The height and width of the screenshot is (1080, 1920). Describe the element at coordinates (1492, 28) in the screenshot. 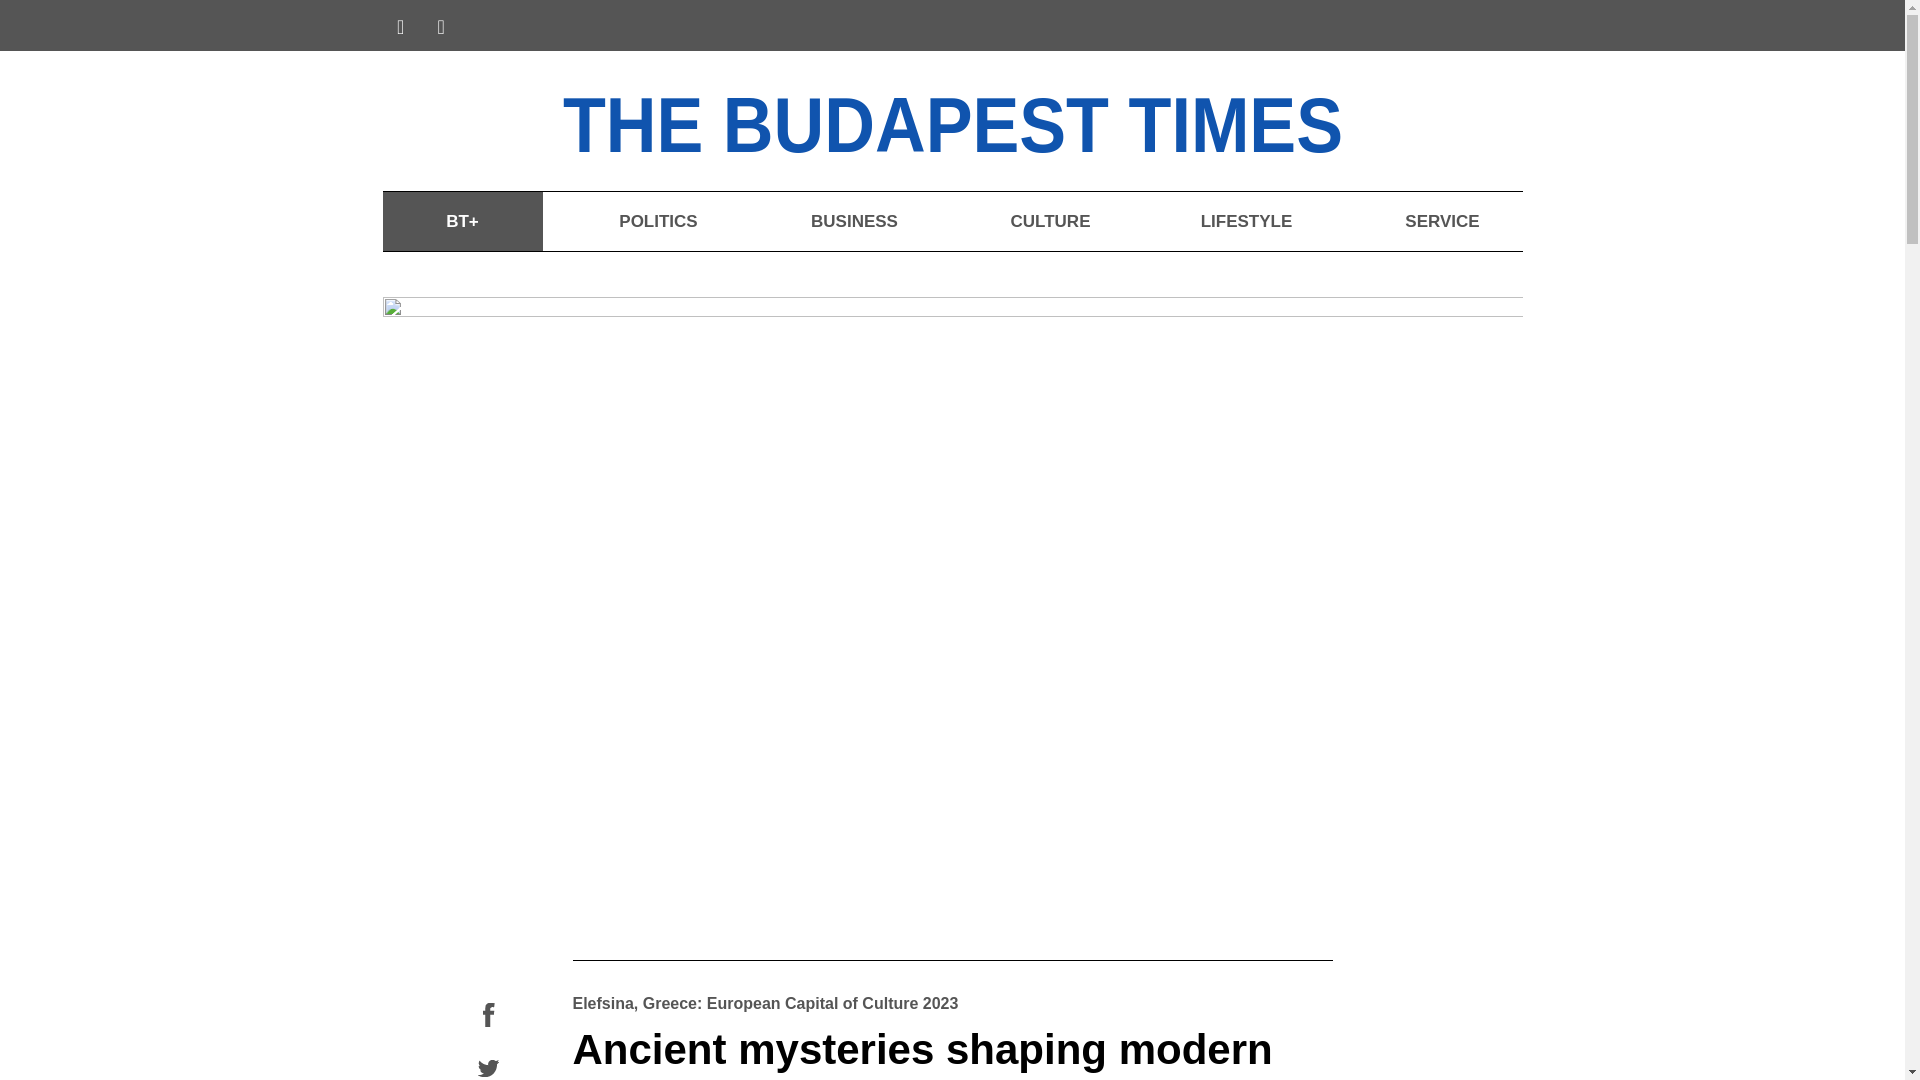

I see `Login` at that location.